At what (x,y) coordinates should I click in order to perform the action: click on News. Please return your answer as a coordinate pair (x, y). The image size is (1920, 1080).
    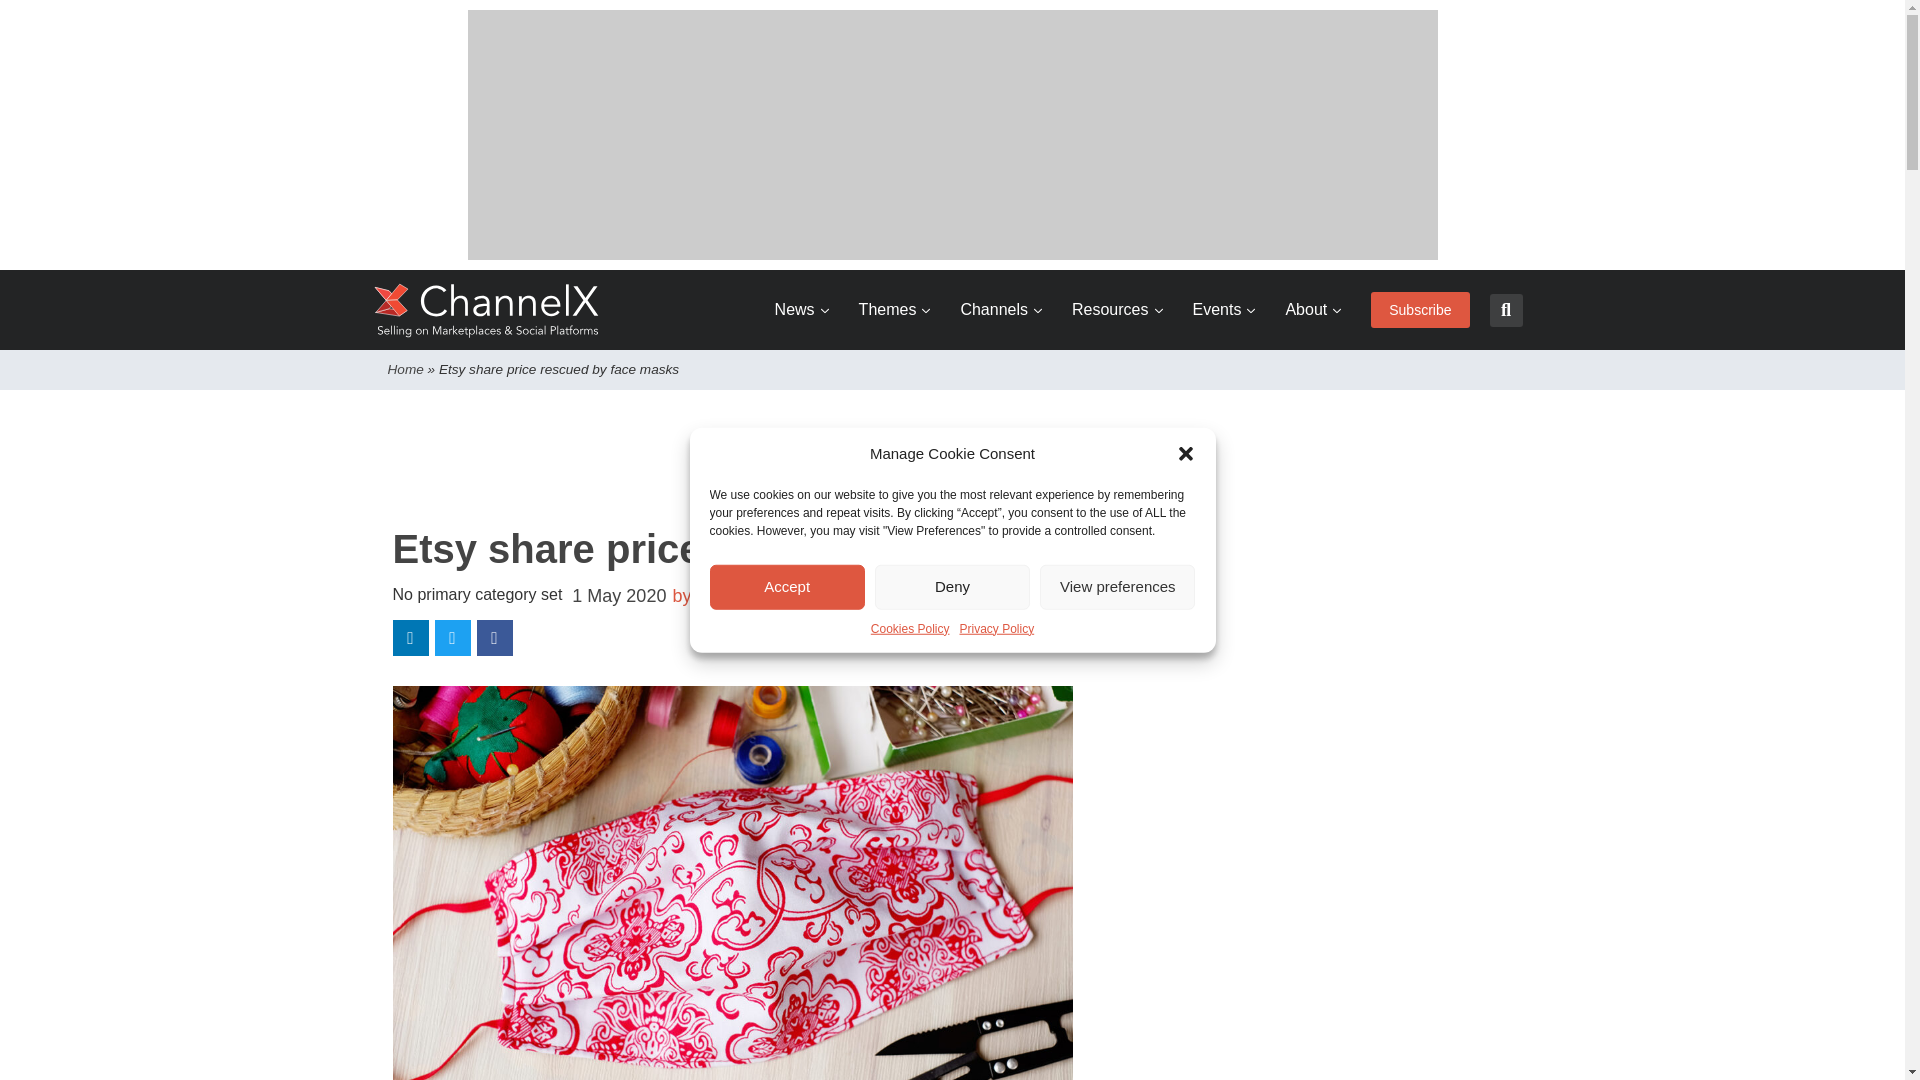
    Looking at the image, I should click on (802, 310).